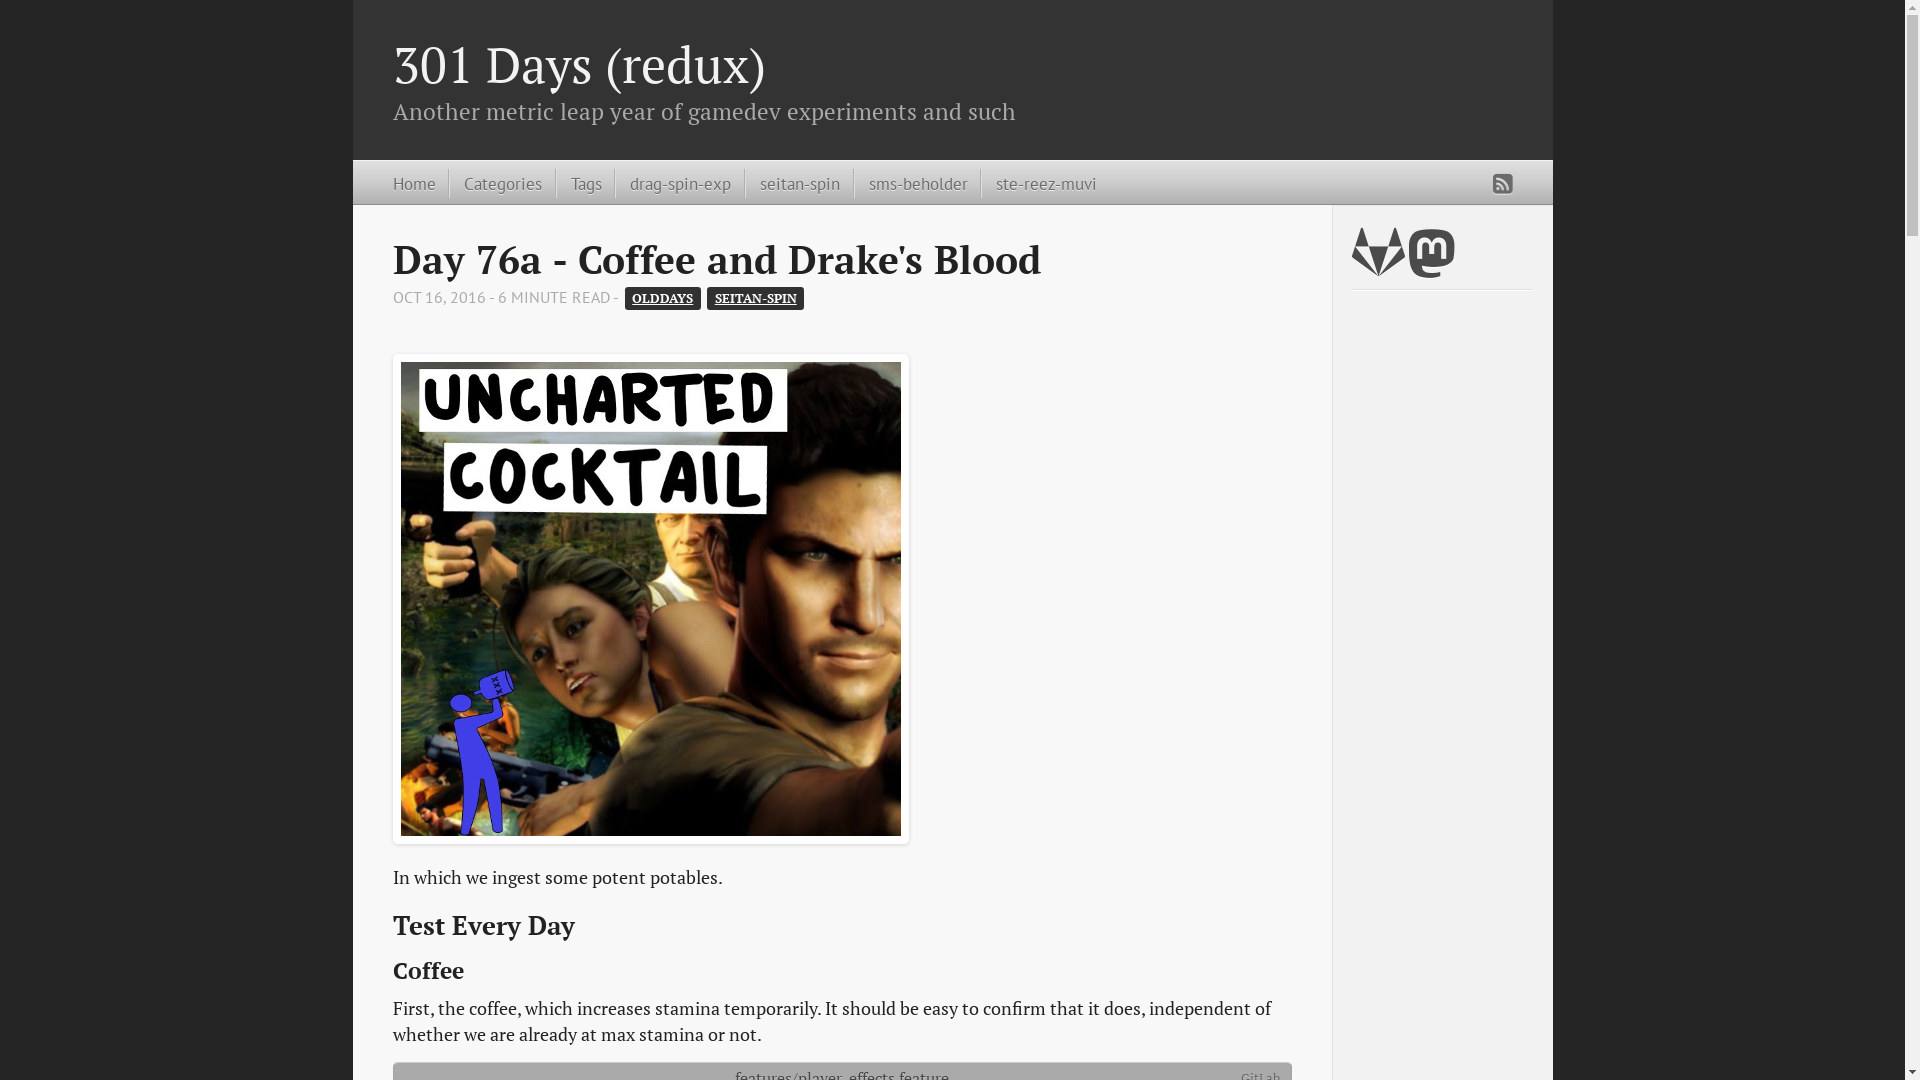  What do you see at coordinates (663, 298) in the screenshot?
I see `OLDDAYS` at bounding box center [663, 298].